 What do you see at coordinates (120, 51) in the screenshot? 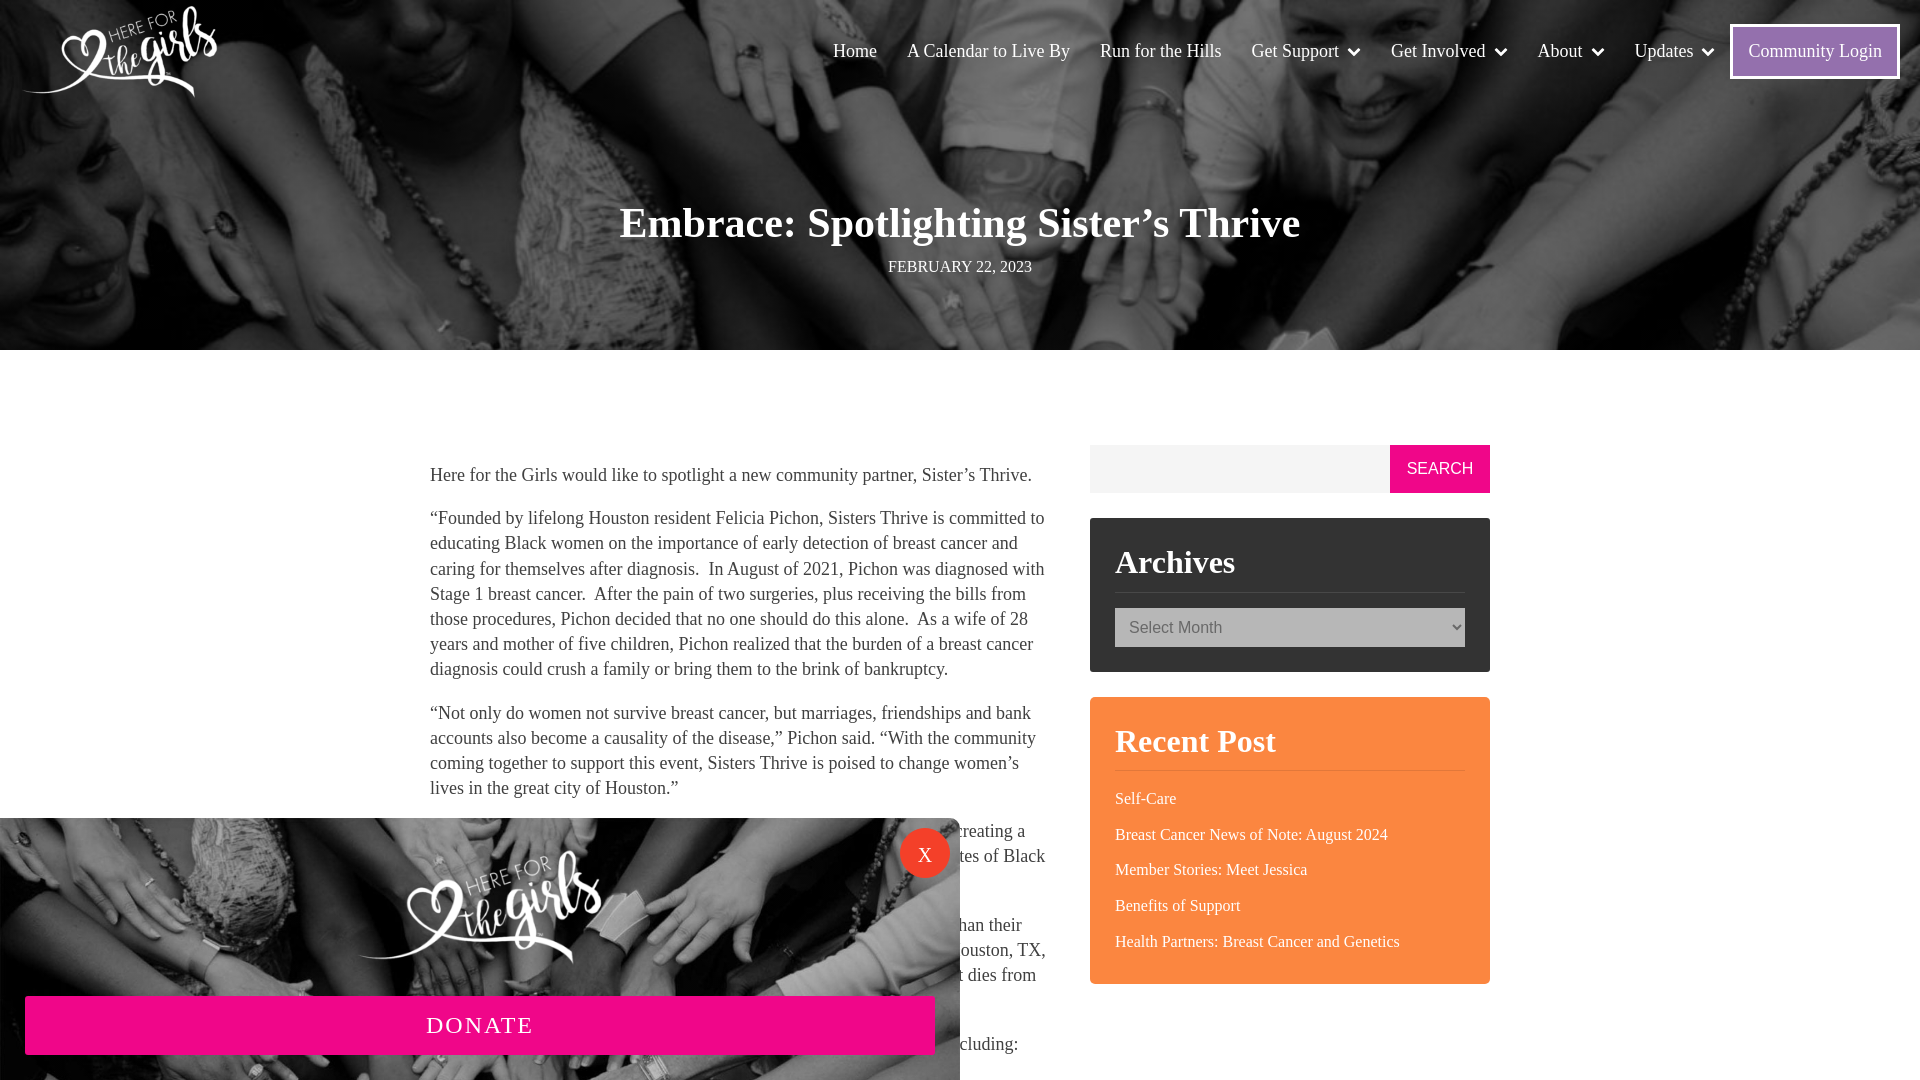
I see `Here For The Girls` at bounding box center [120, 51].